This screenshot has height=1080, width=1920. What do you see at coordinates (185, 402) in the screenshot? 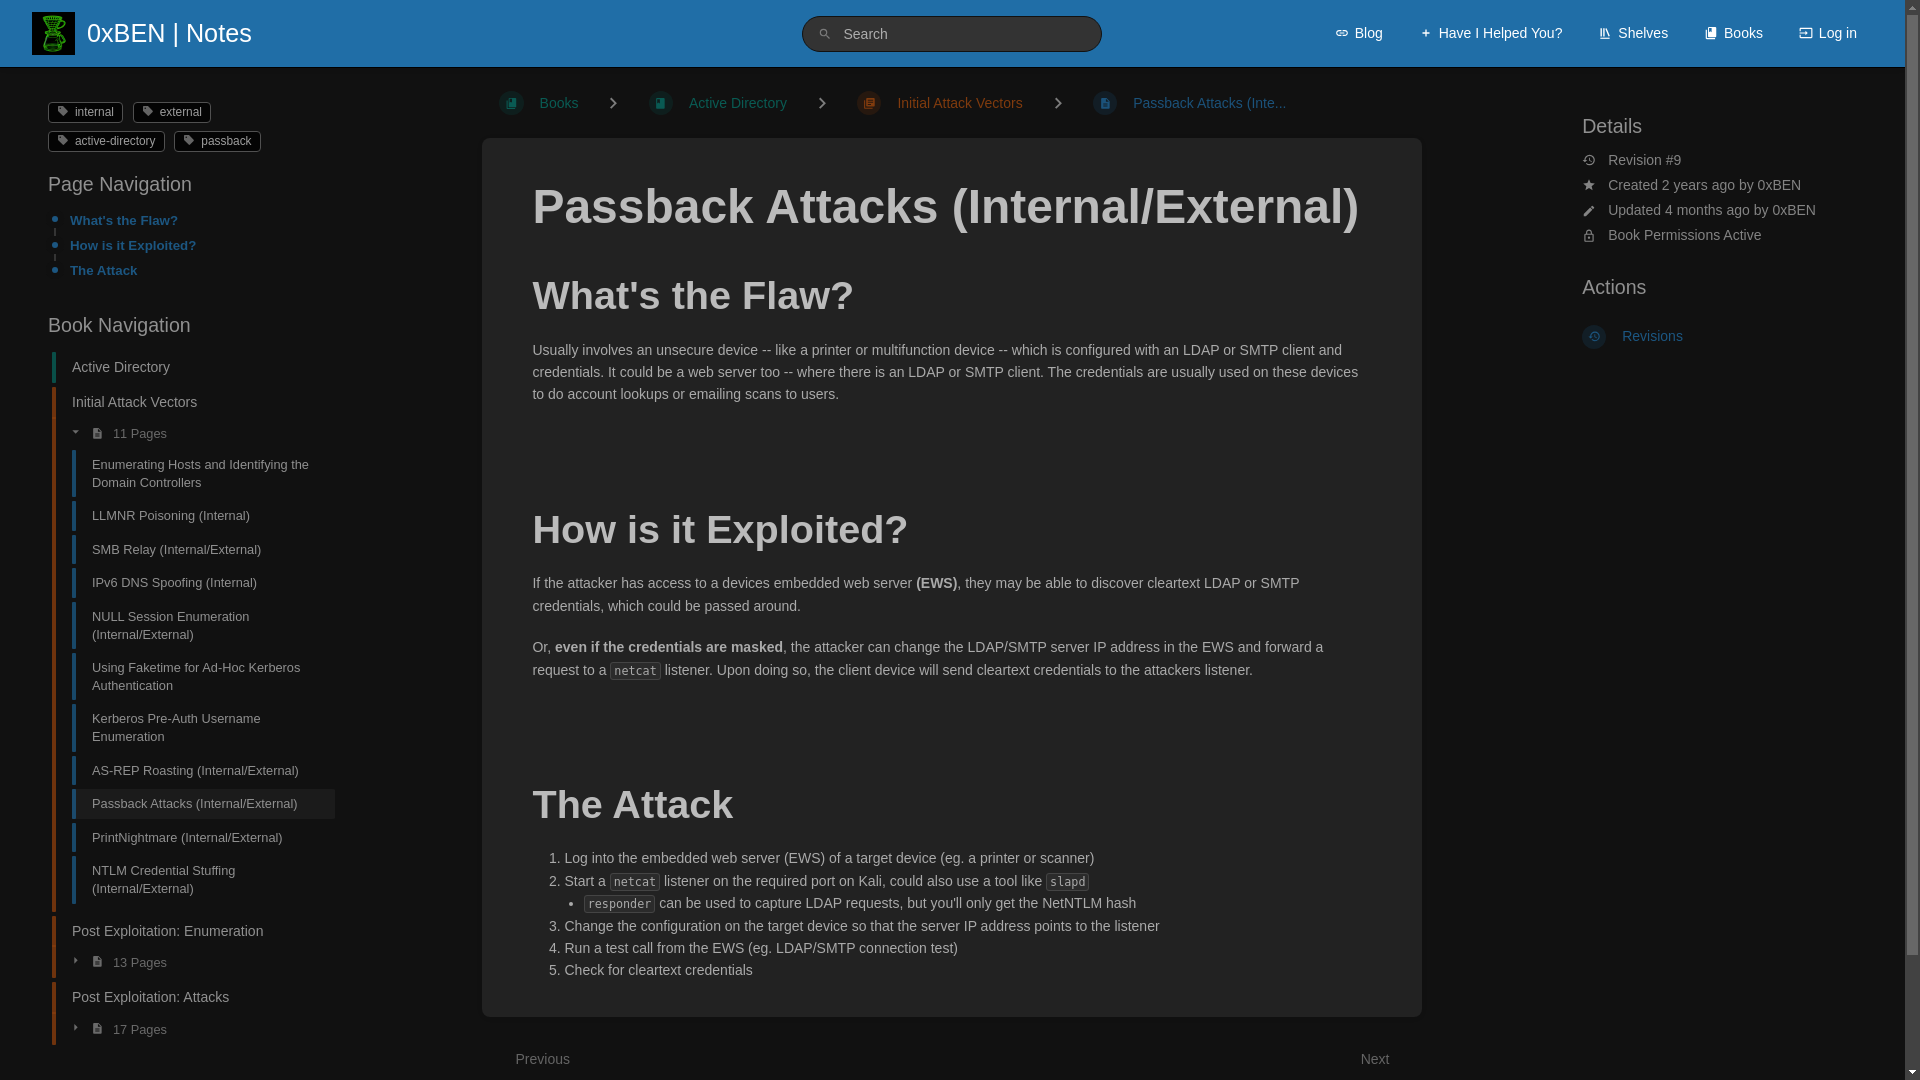
I see `Initial Attack Vectors` at bounding box center [185, 402].